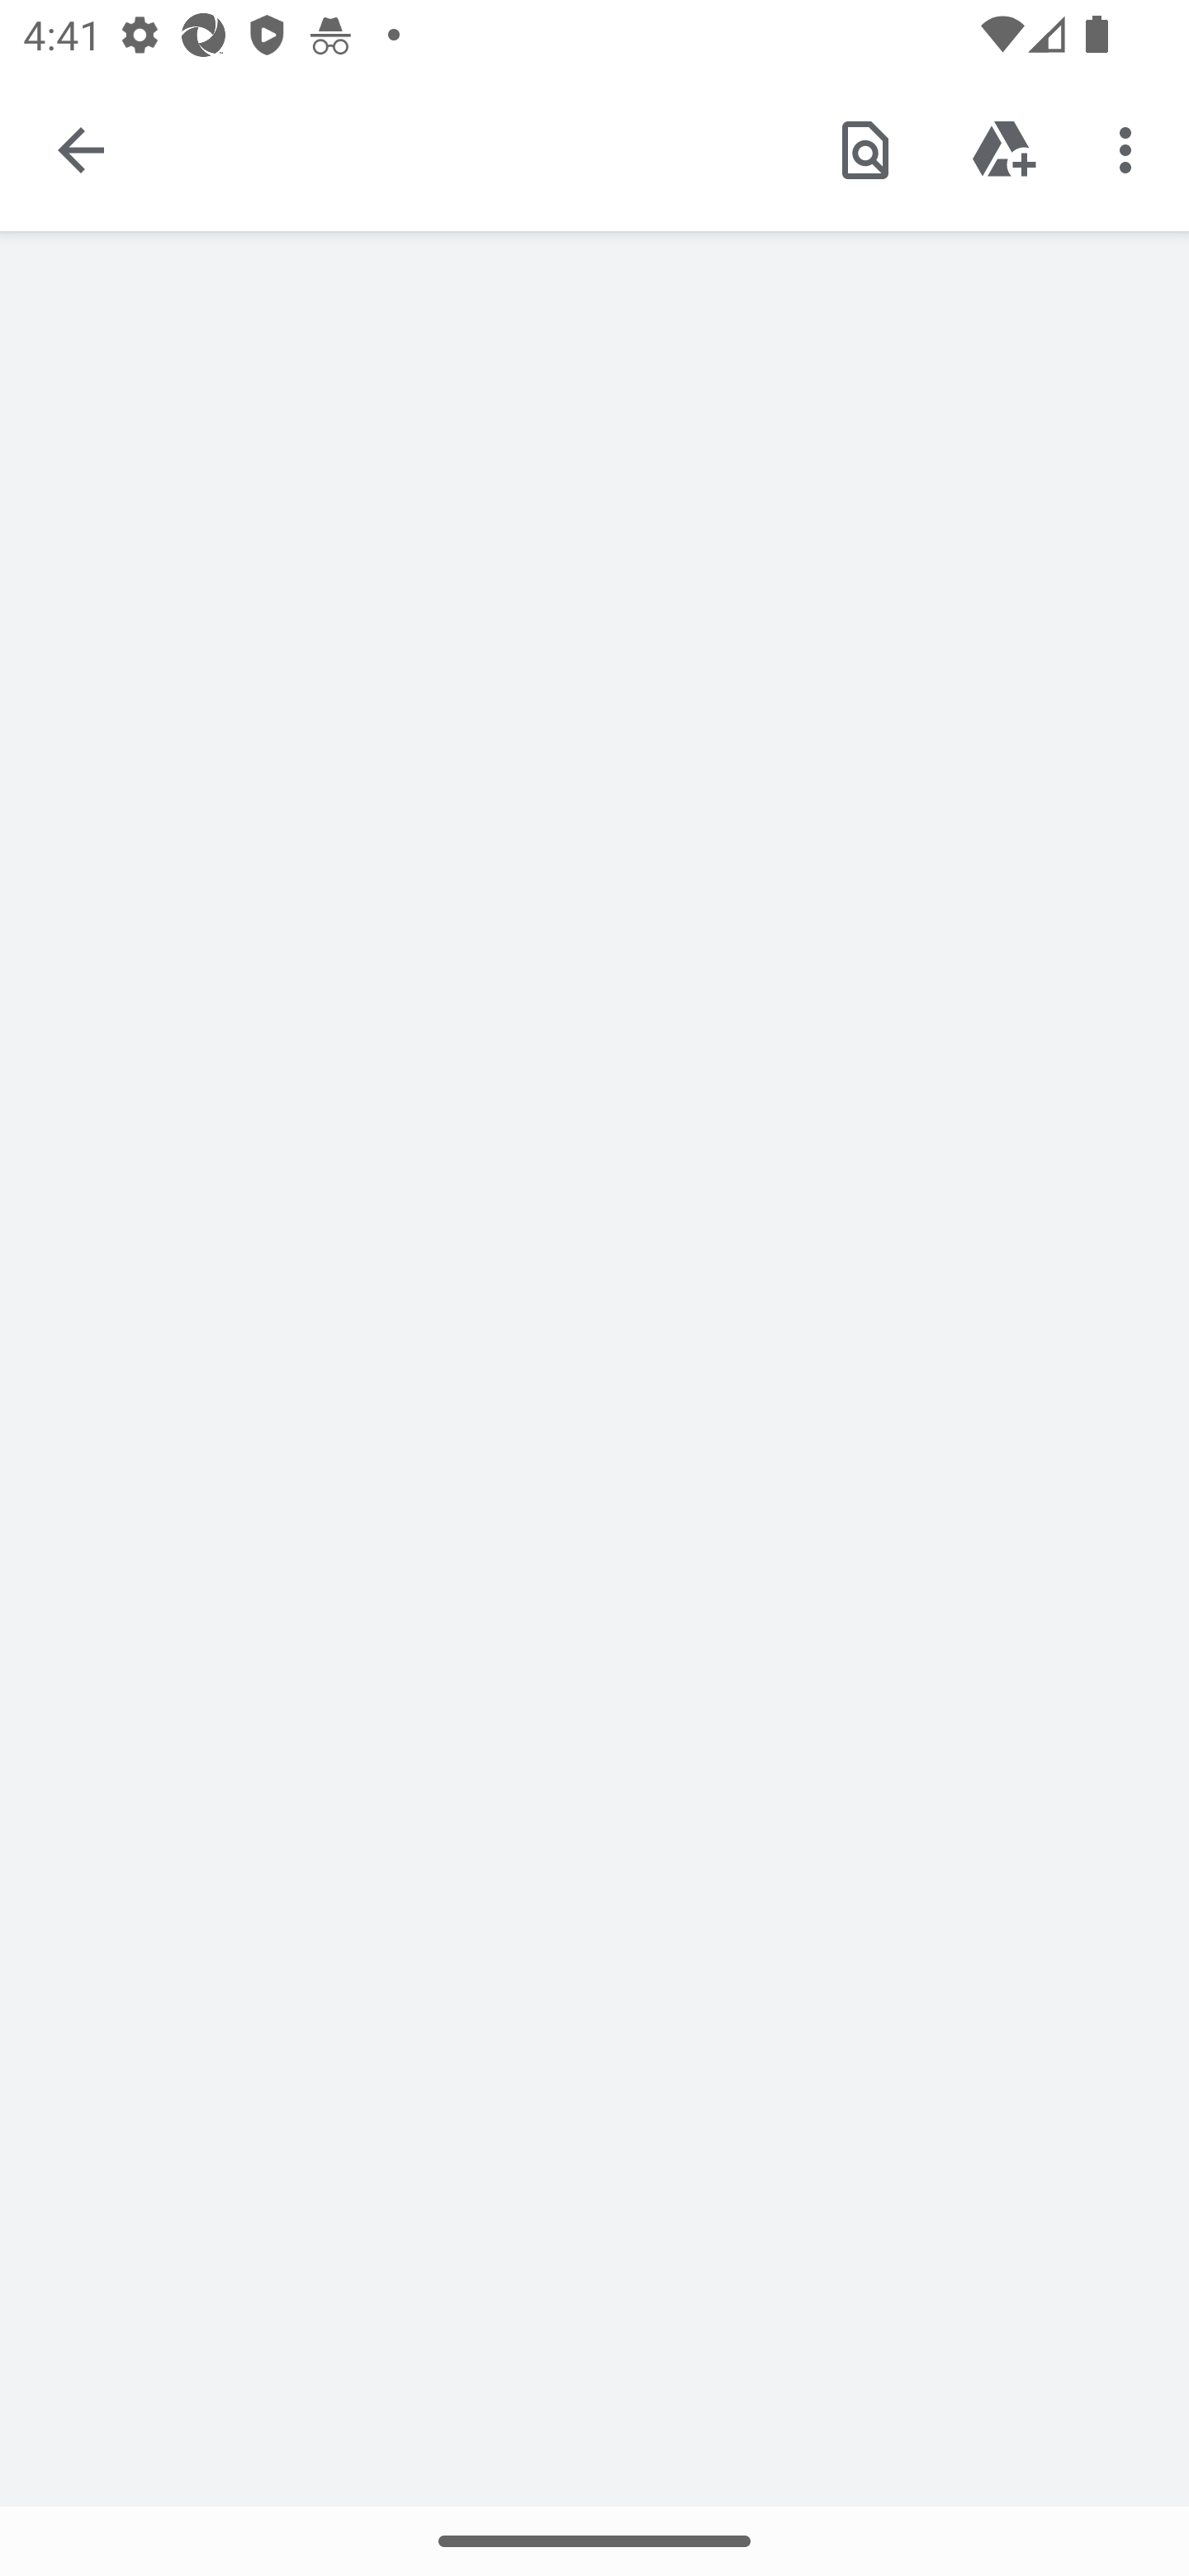  I want to click on Find, so click(865, 149).